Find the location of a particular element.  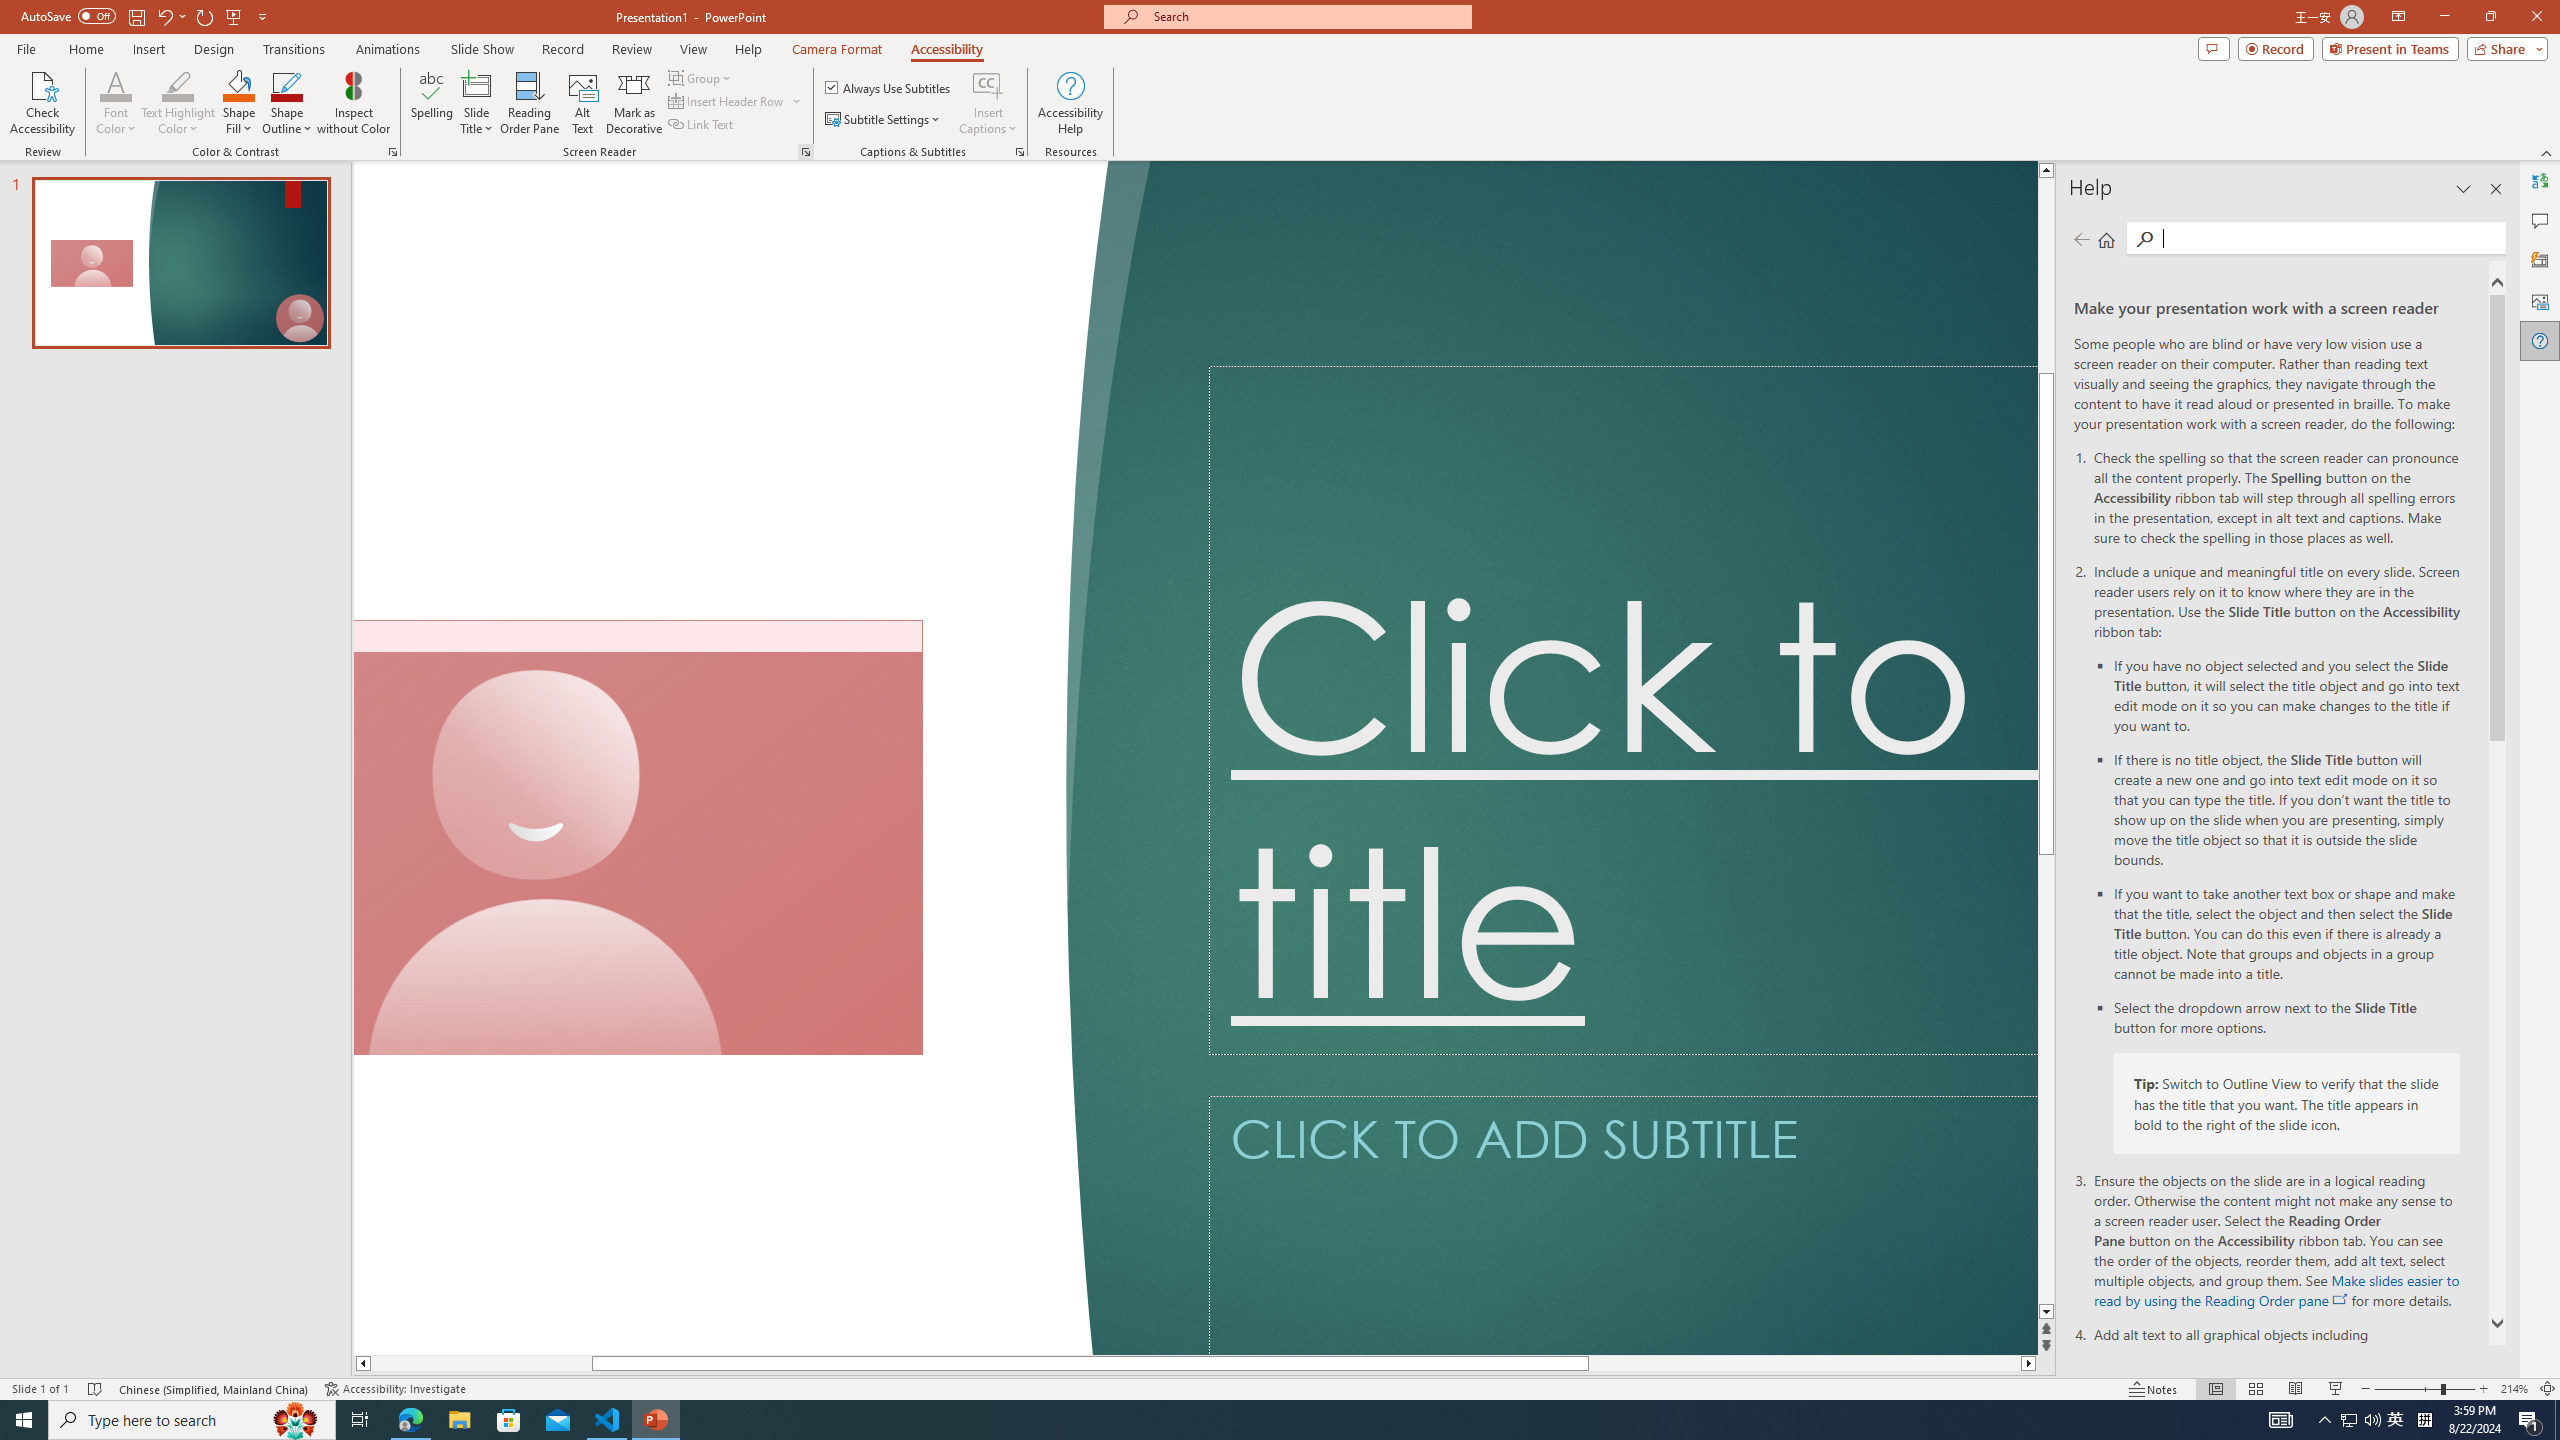

Inspect without Color is located at coordinates (354, 103).